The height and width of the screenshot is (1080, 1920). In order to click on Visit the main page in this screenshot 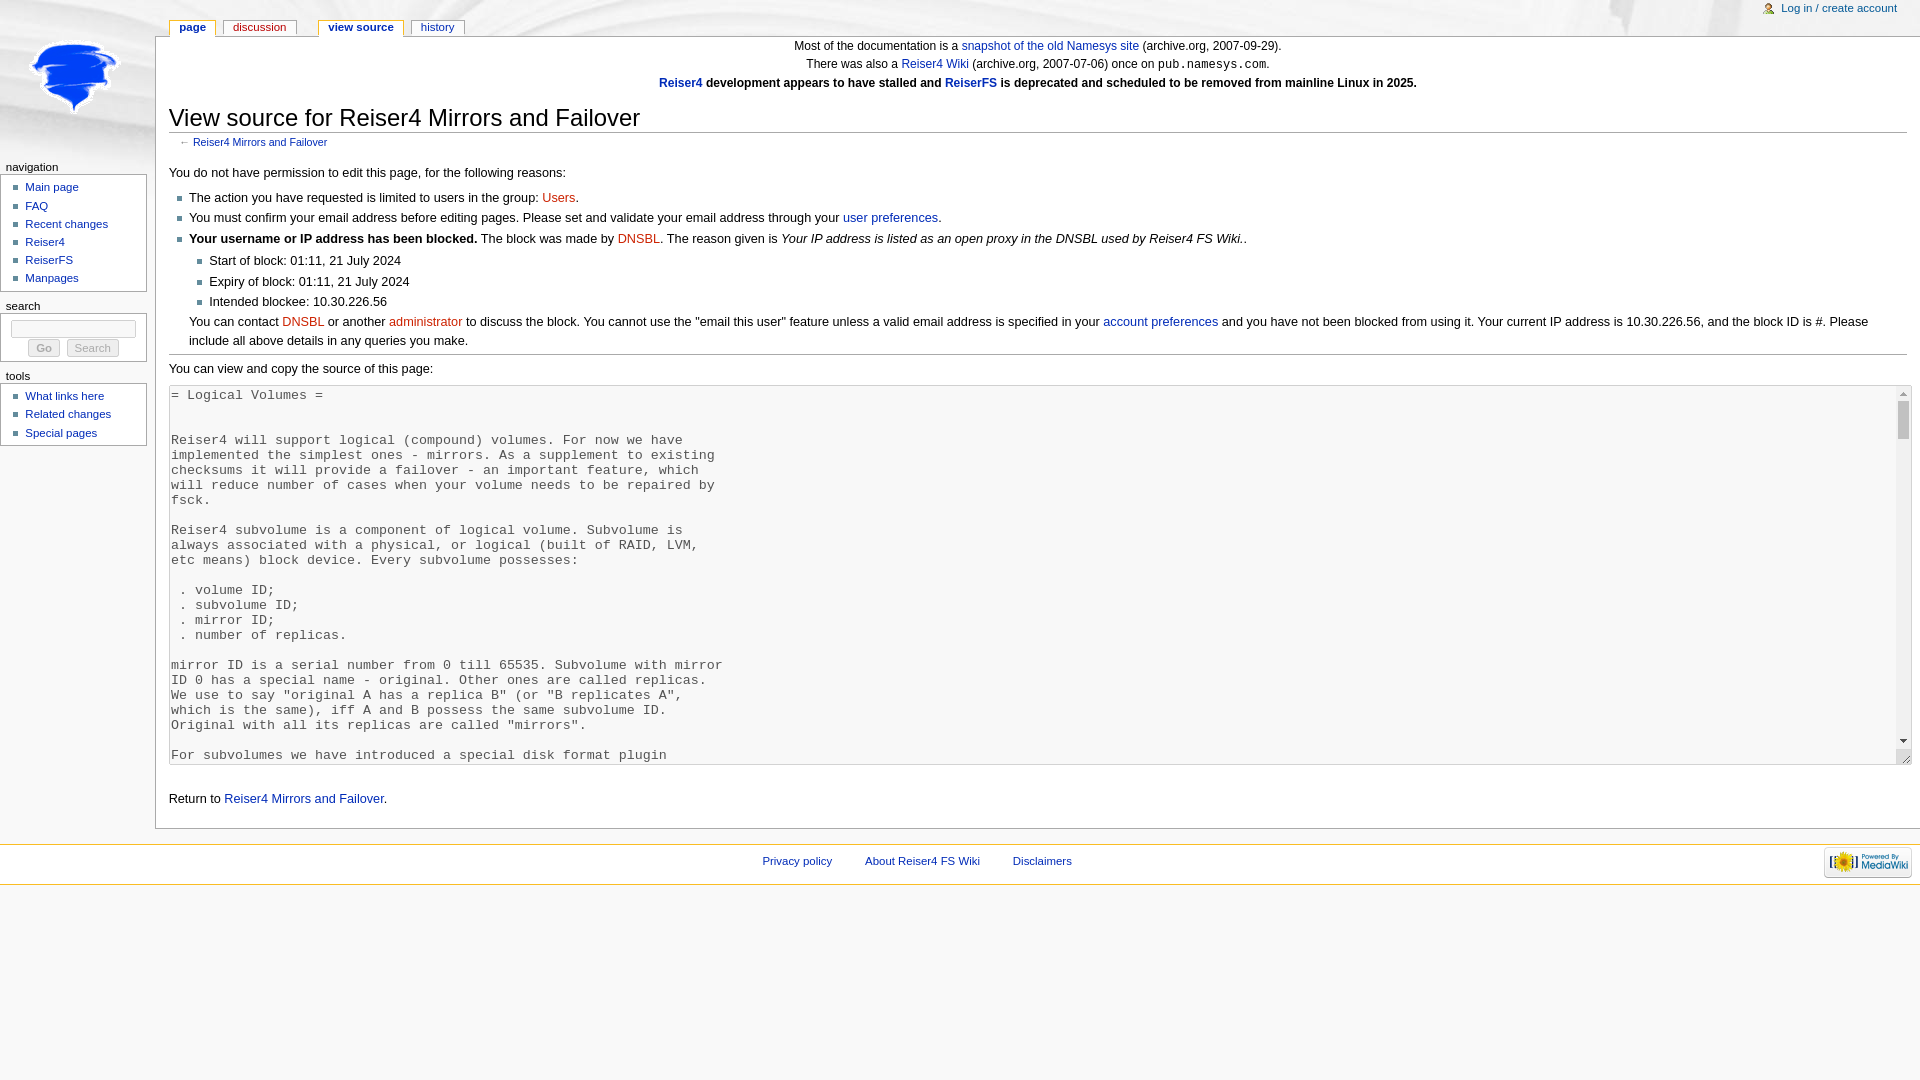, I will do `click(78, 78)`.